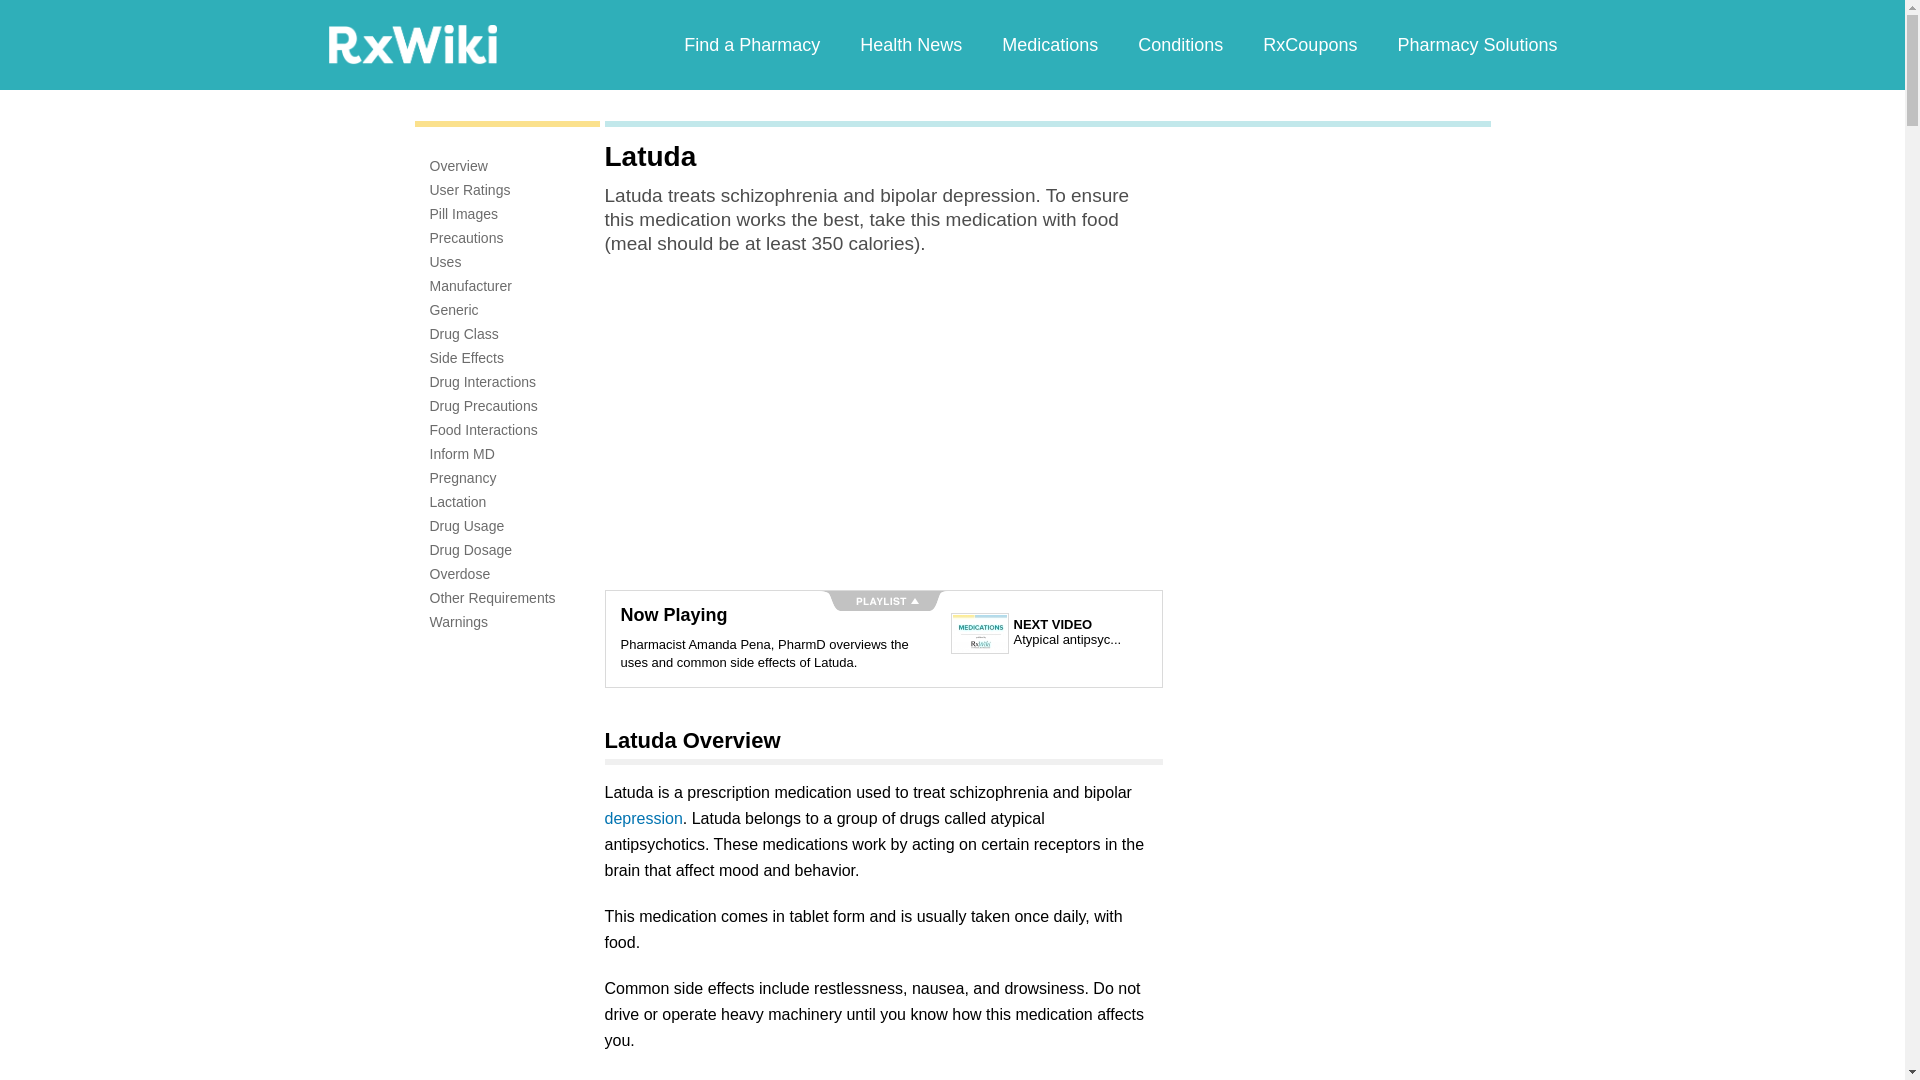  What do you see at coordinates (1049, 44) in the screenshot?
I see `Medications` at bounding box center [1049, 44].